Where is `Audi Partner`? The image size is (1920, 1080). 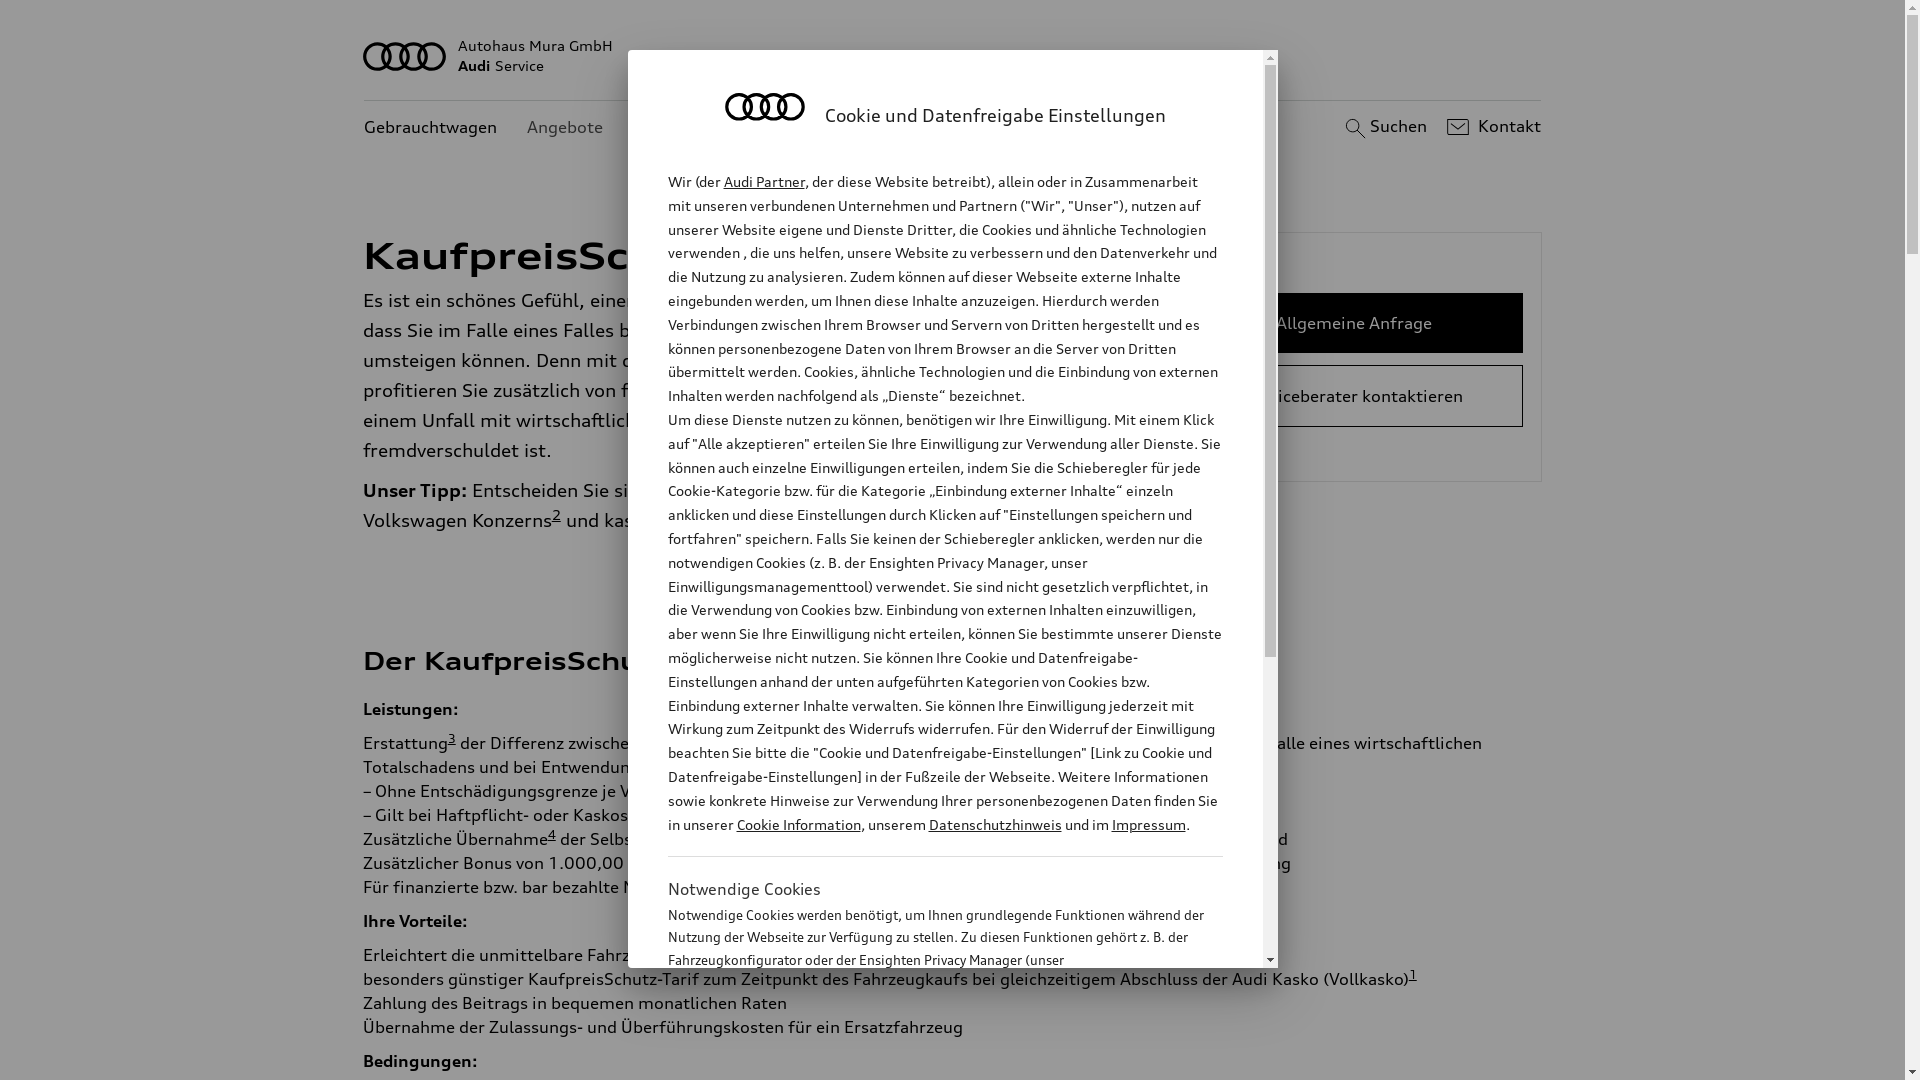
Audi Partner is located at coordinates (764, 182).